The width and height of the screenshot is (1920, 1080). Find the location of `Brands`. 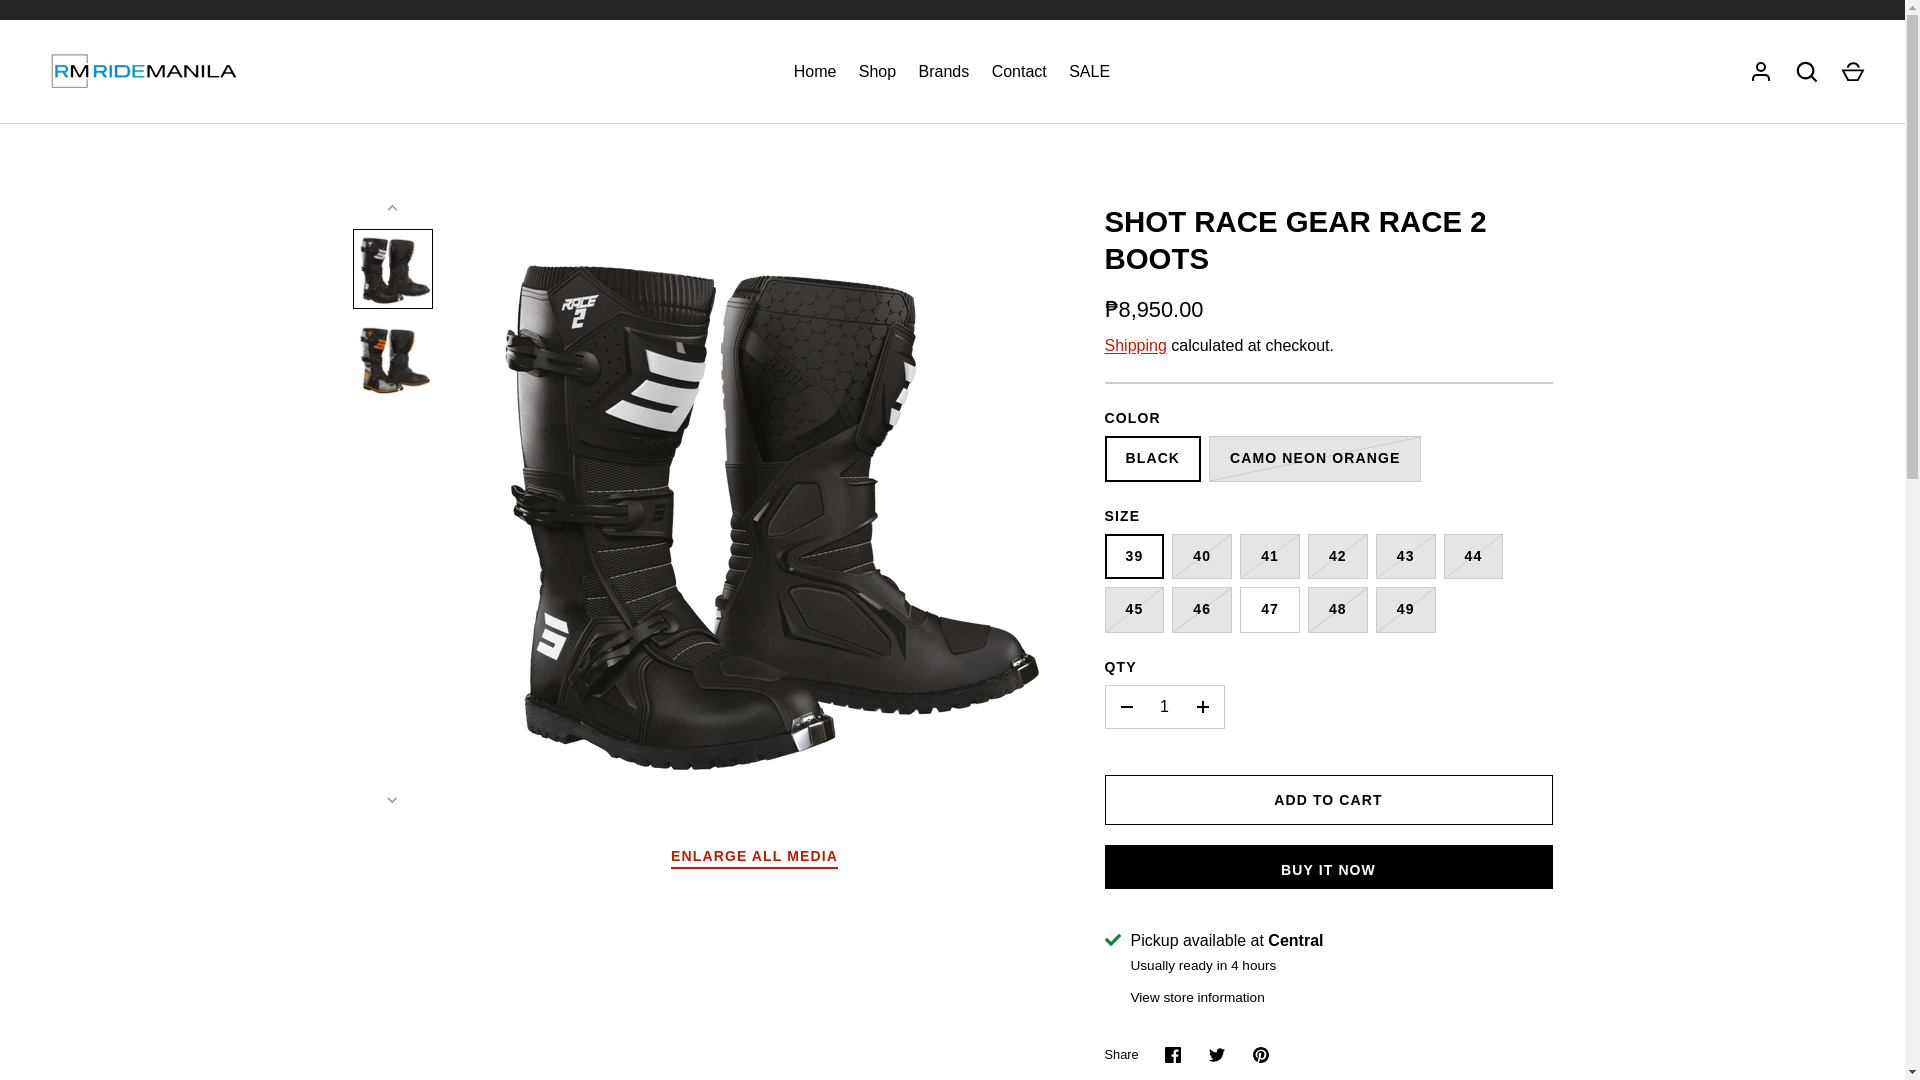

Brands is located at coordinates (942, 72).